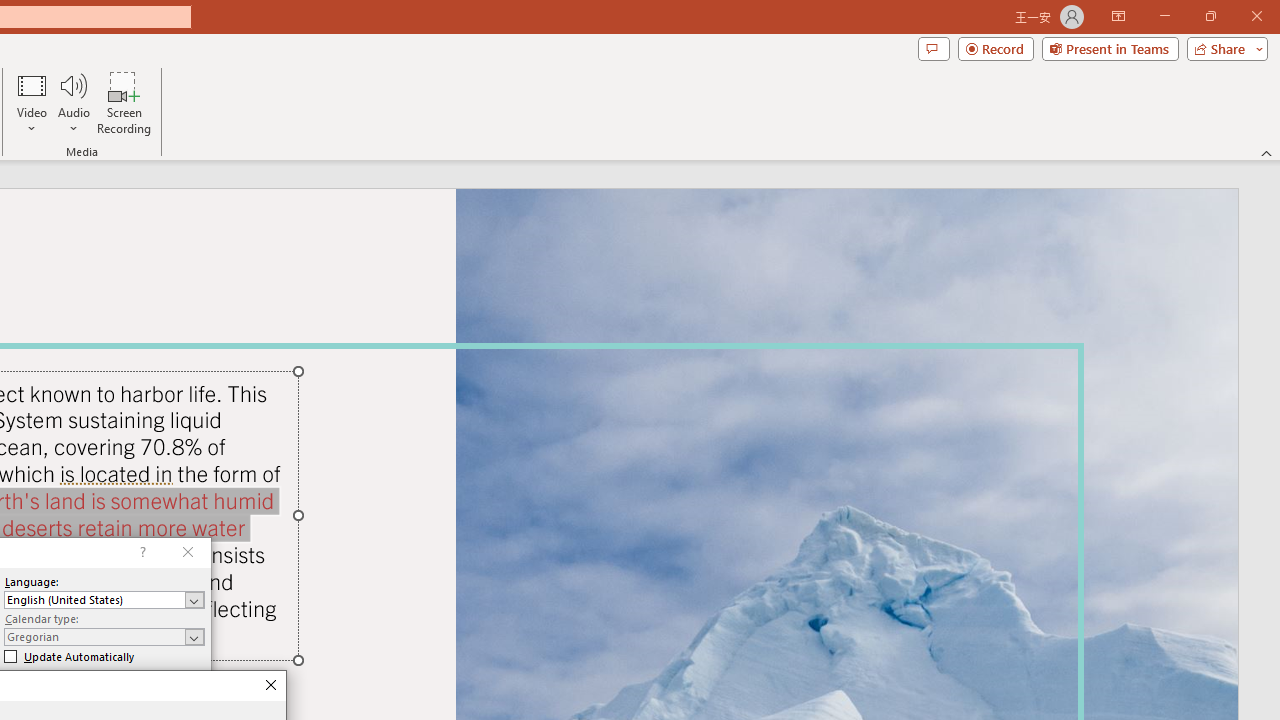 The width and height of the screenshot is (1280, 720). What do you see at coordinates (73, 102) in the screenshot?
I see `Audio` at bounding box center [73, 102].